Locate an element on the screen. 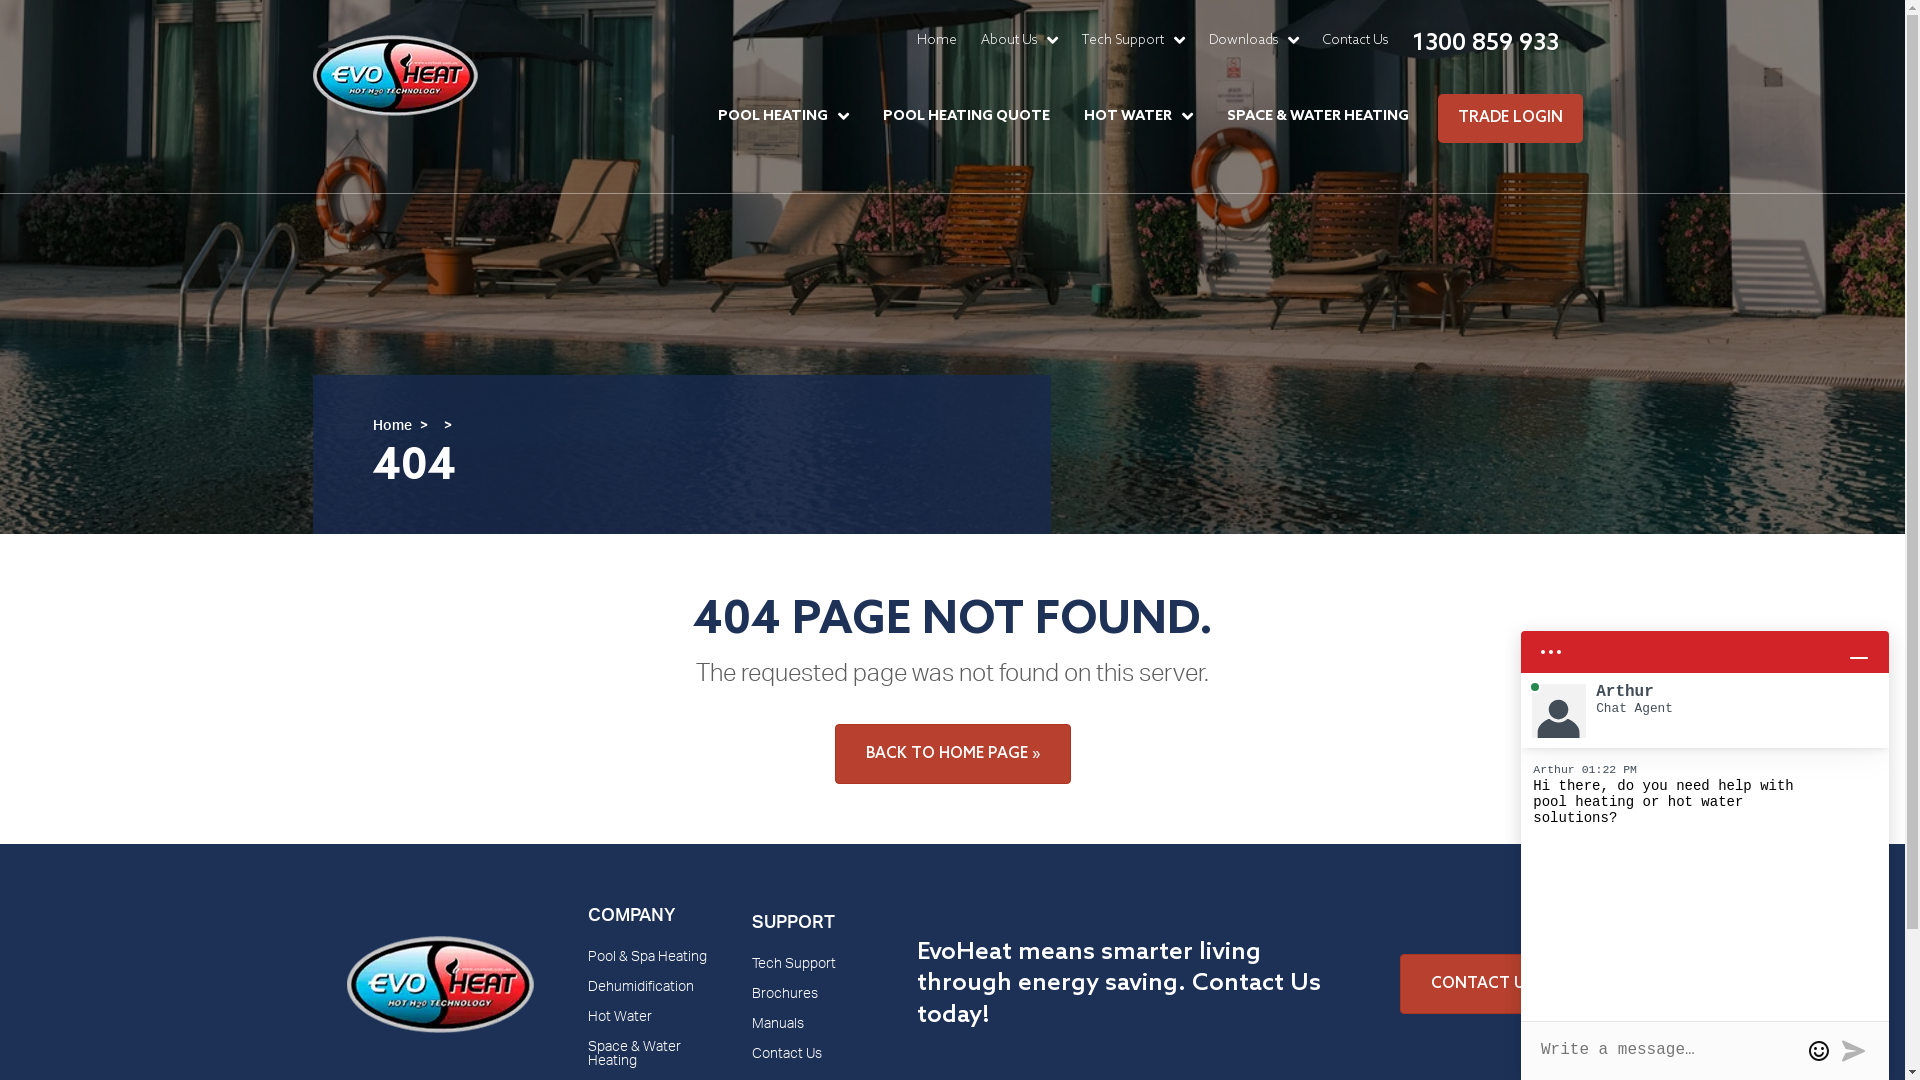  POOL HEATING is located at coordinates (784, 116).